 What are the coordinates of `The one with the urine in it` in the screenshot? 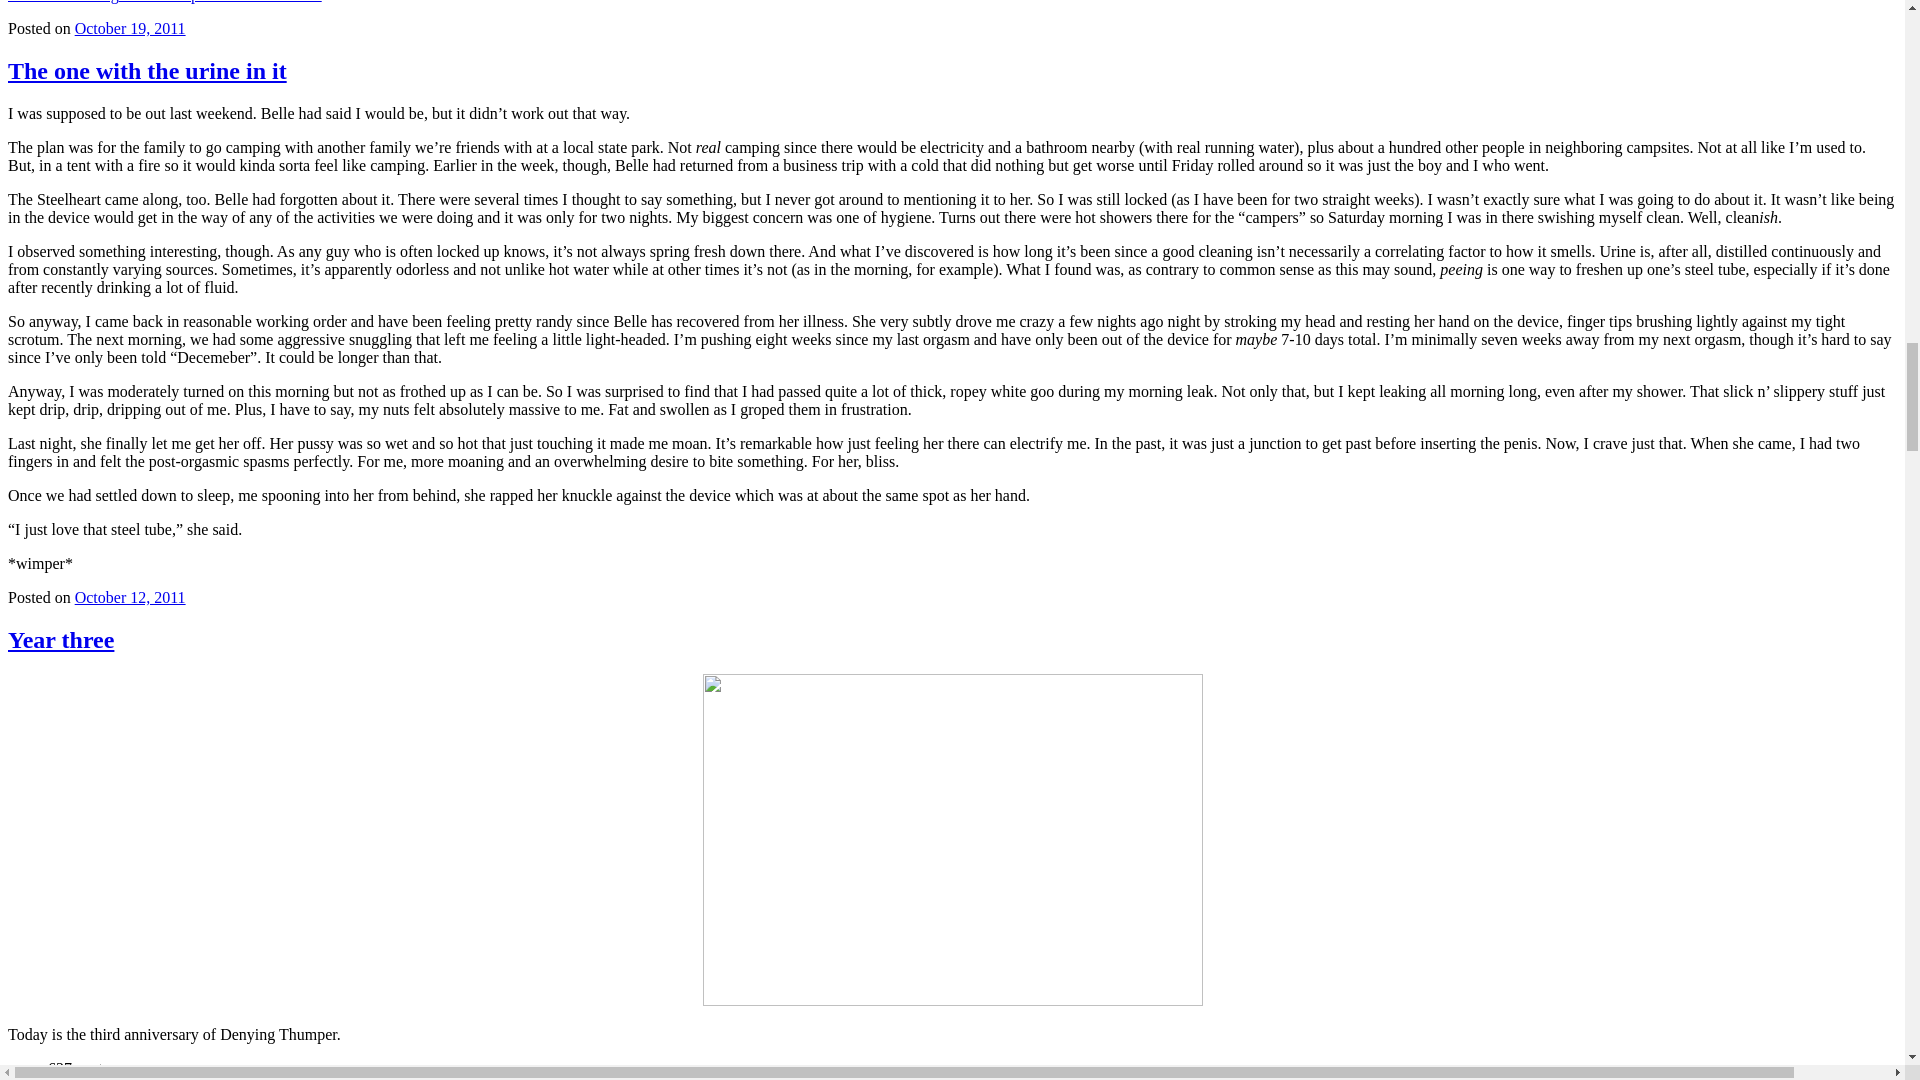 It's located at (146, 71).